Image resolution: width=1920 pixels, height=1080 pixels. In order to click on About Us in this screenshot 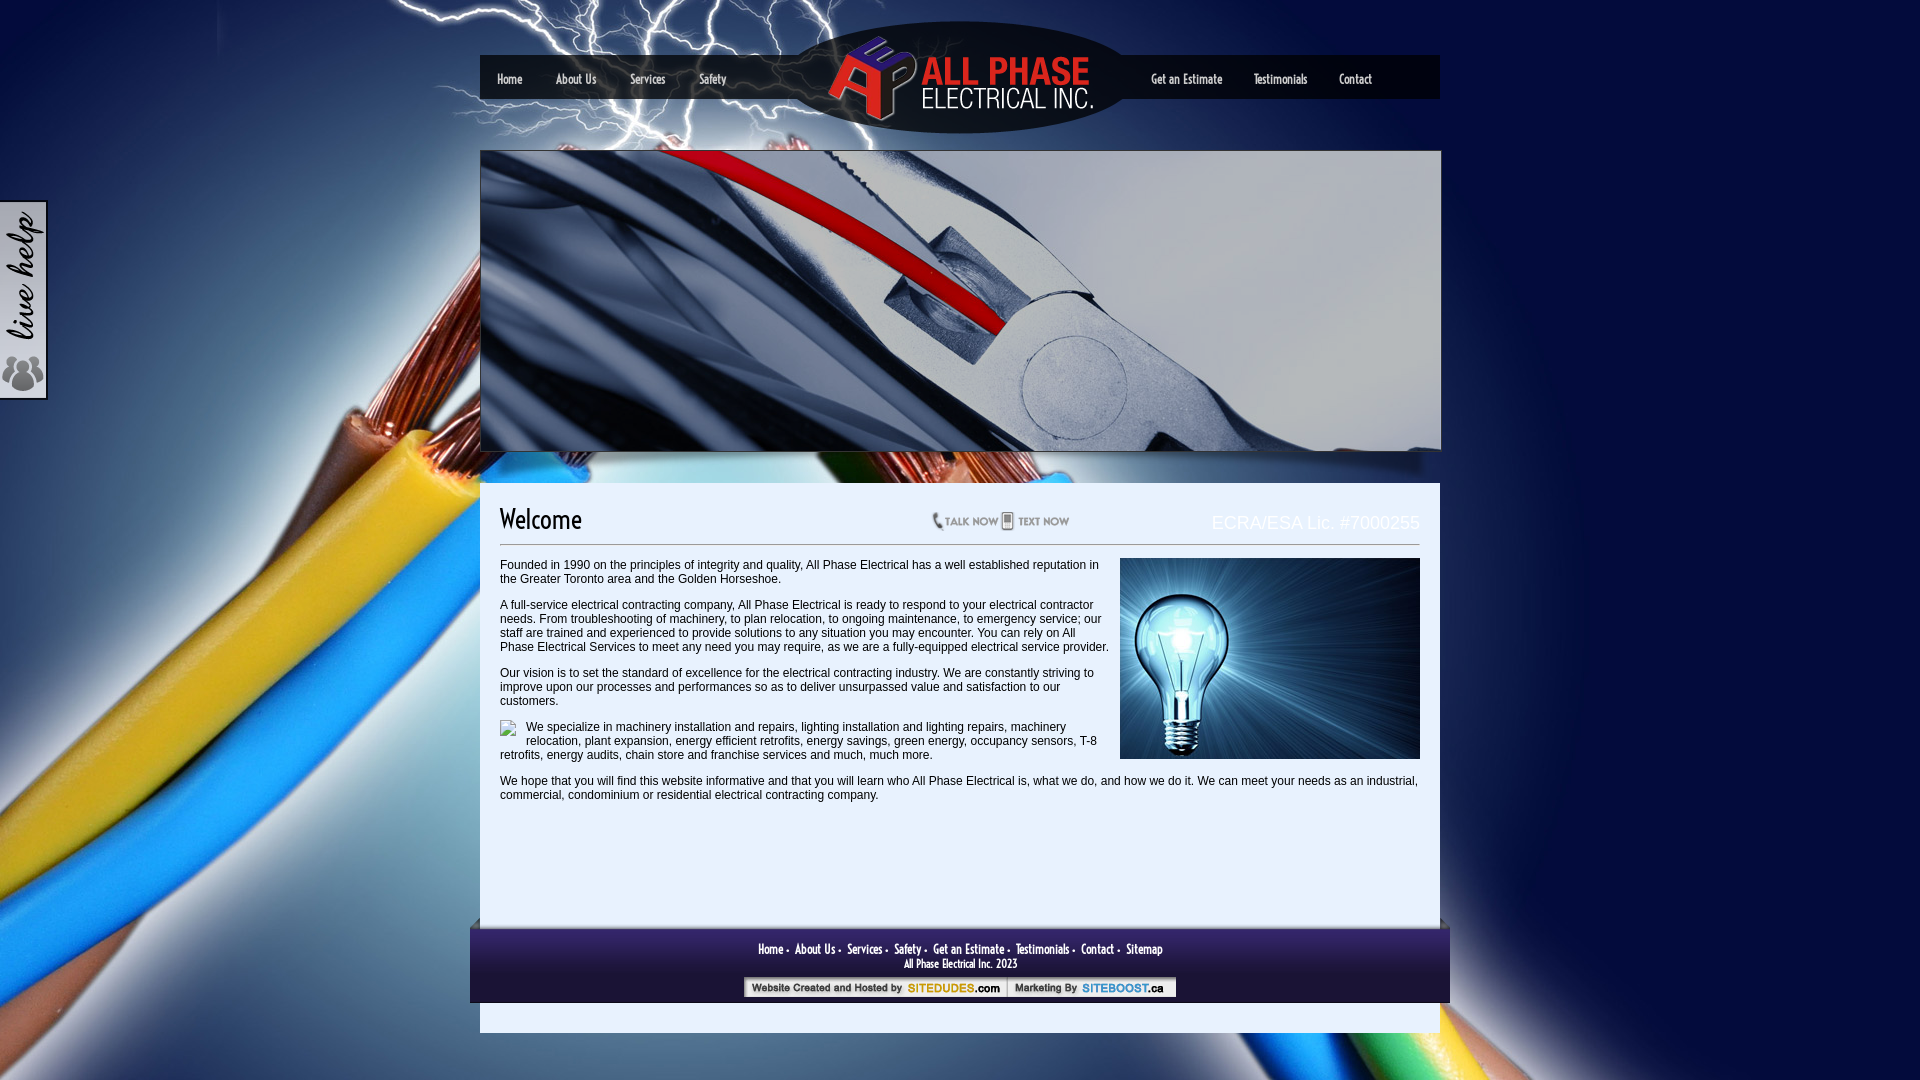, I will do `click(814, 950)`.